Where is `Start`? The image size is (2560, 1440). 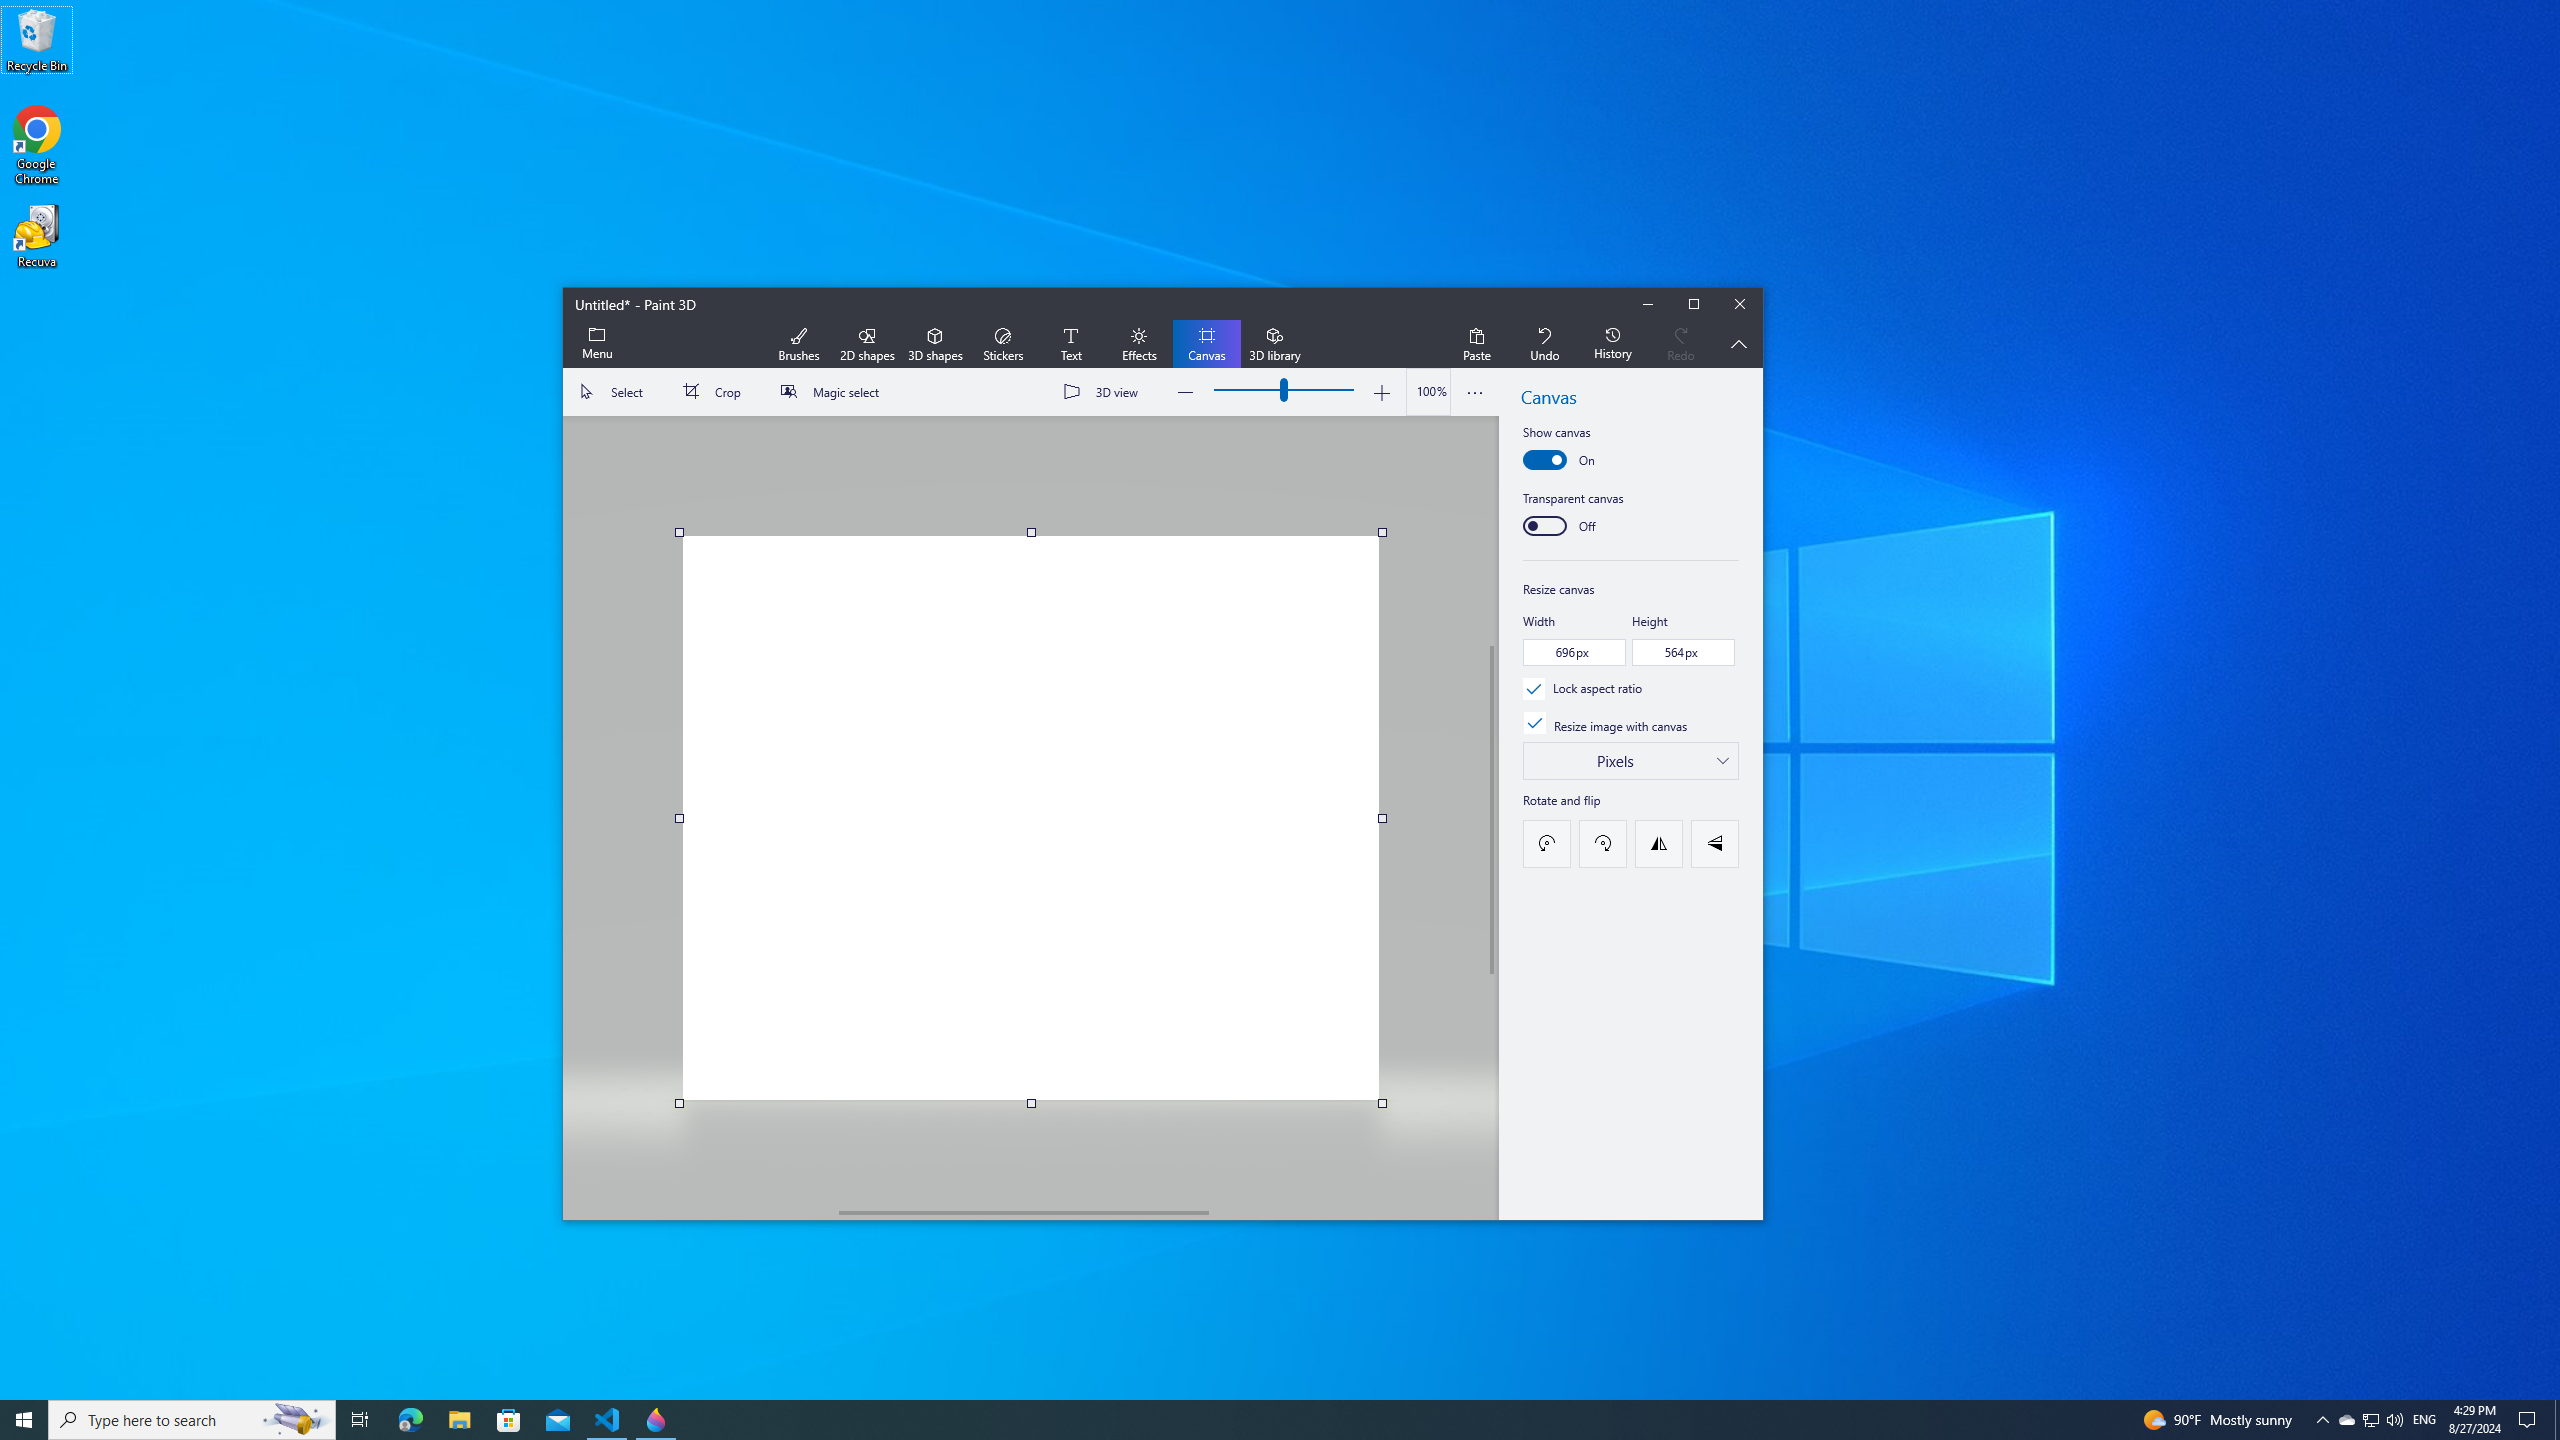 Start is located at coordinates (24, 1420).